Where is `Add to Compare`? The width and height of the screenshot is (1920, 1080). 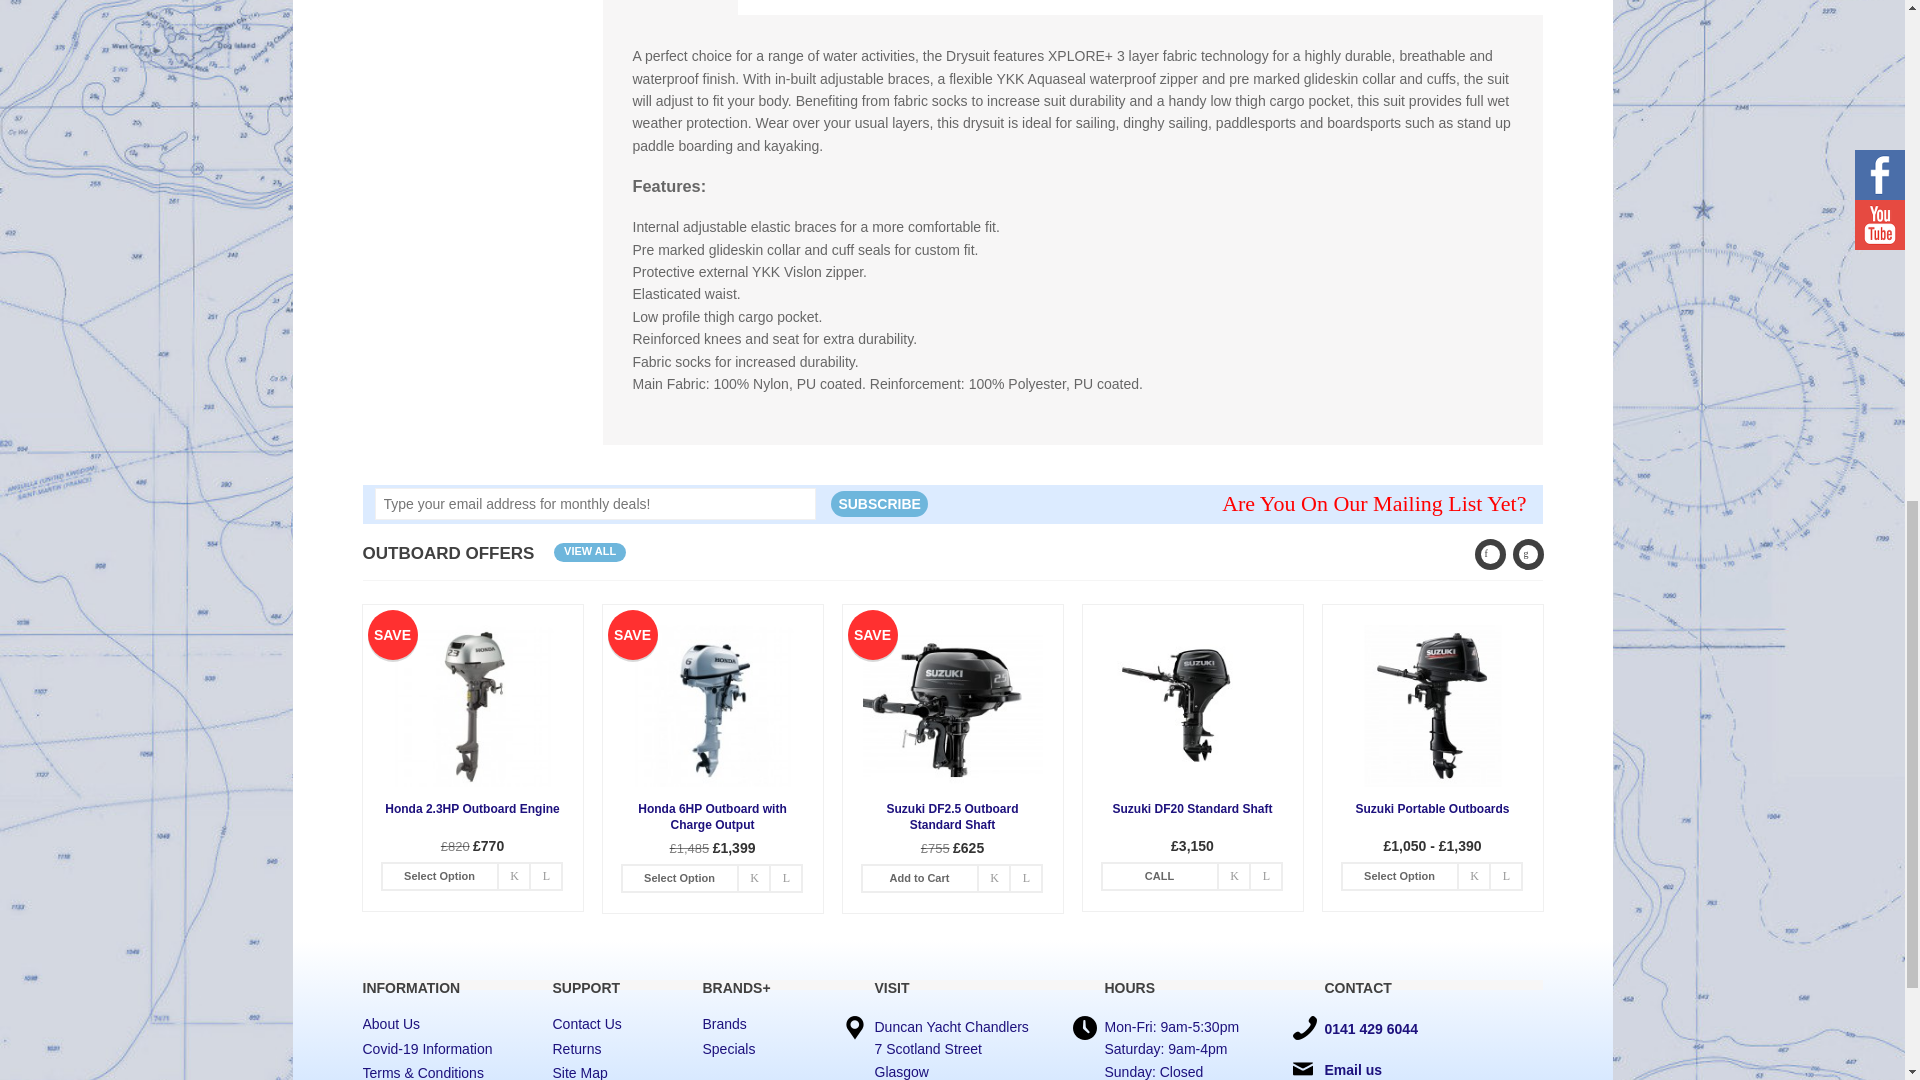
Add to Compare is located at coordinates (546, 876).